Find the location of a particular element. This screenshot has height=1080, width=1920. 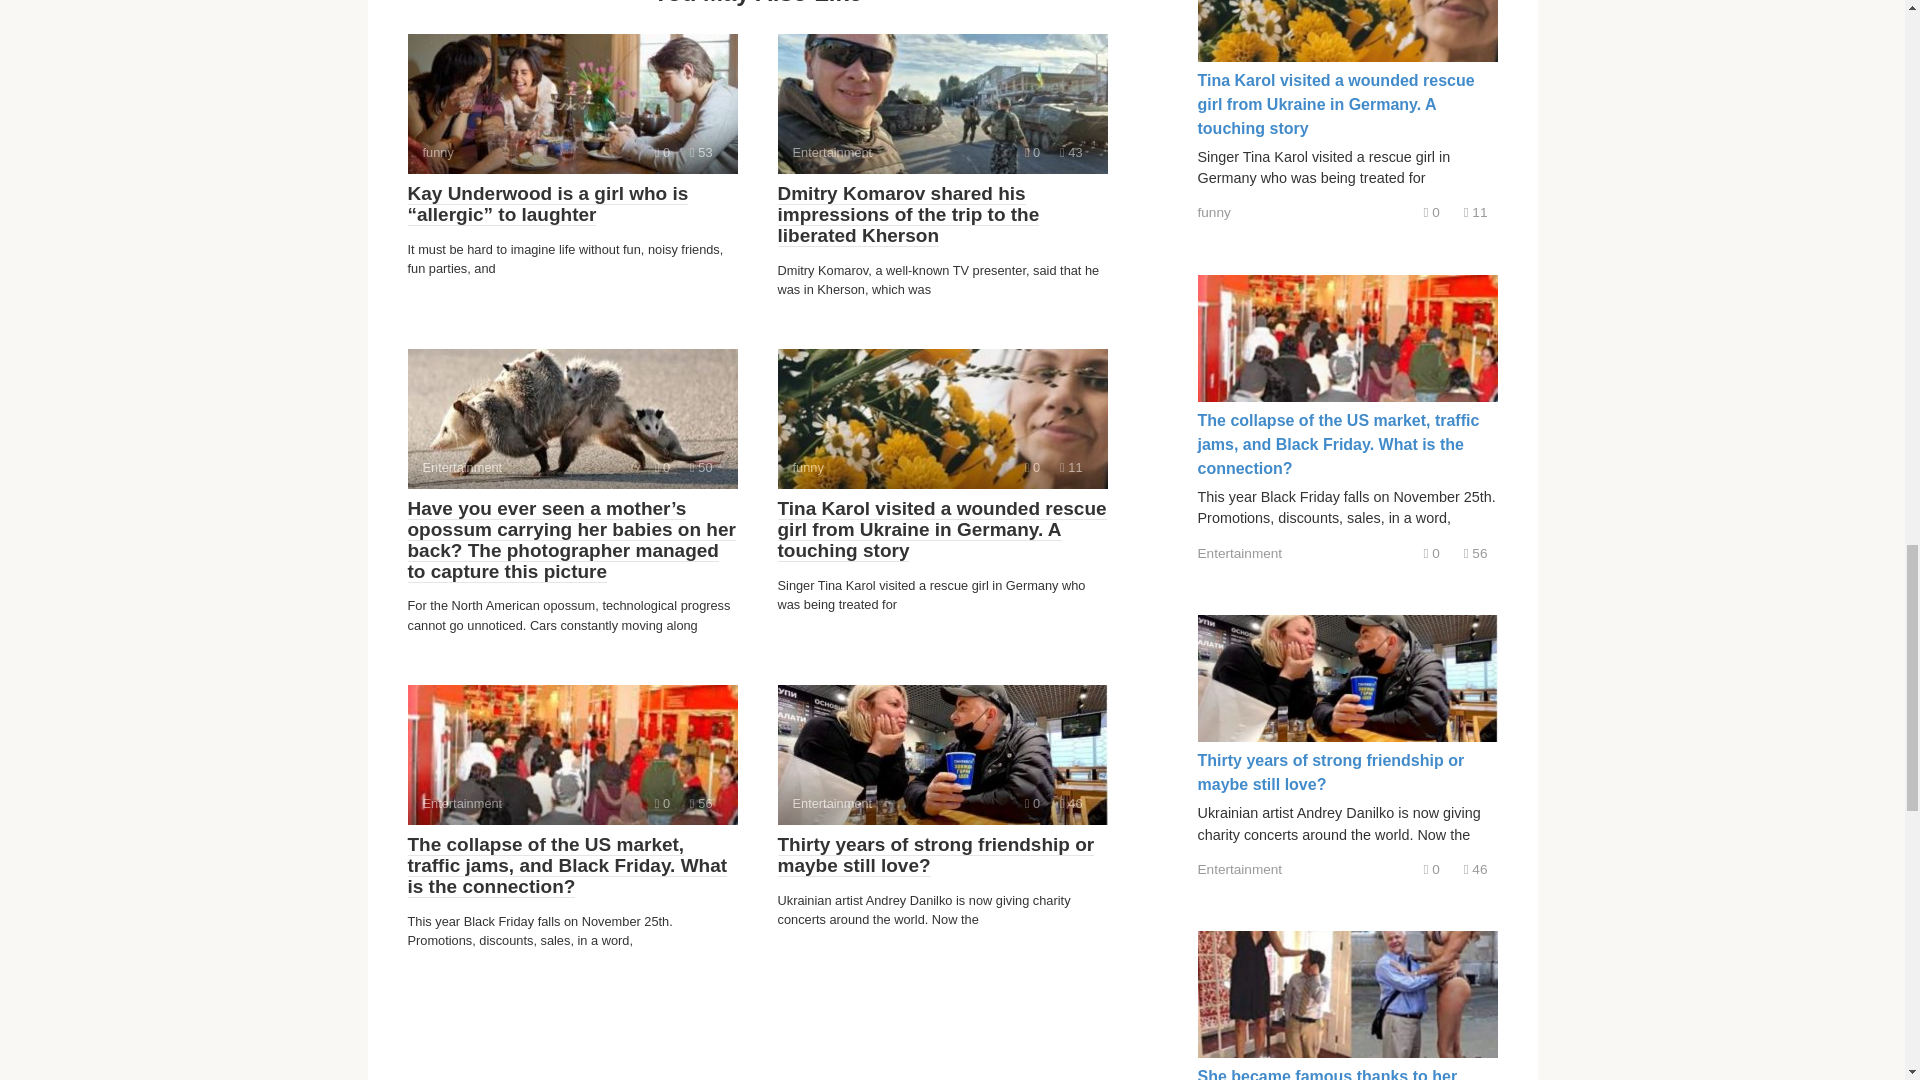

Comments is located at coordinates (1070, 468).